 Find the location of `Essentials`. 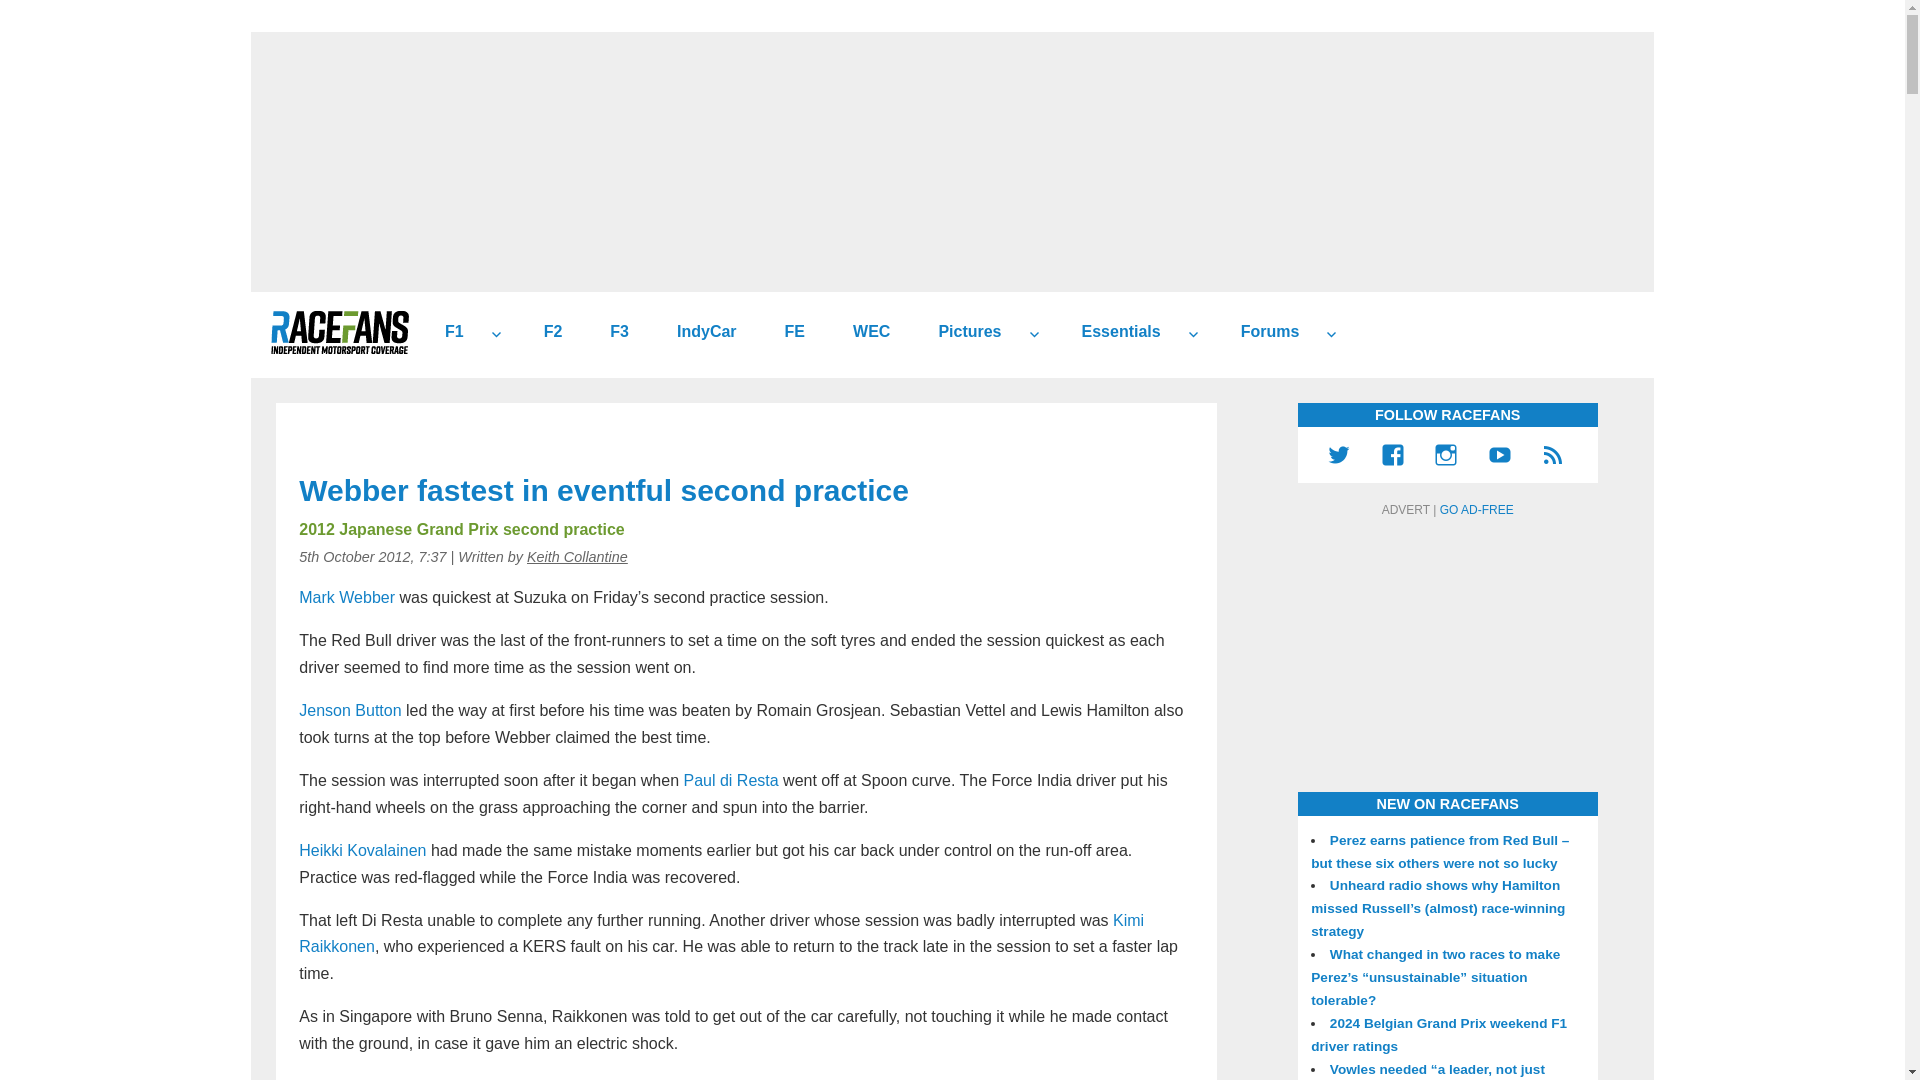

Essentials is located at coordinates (1113, 332).